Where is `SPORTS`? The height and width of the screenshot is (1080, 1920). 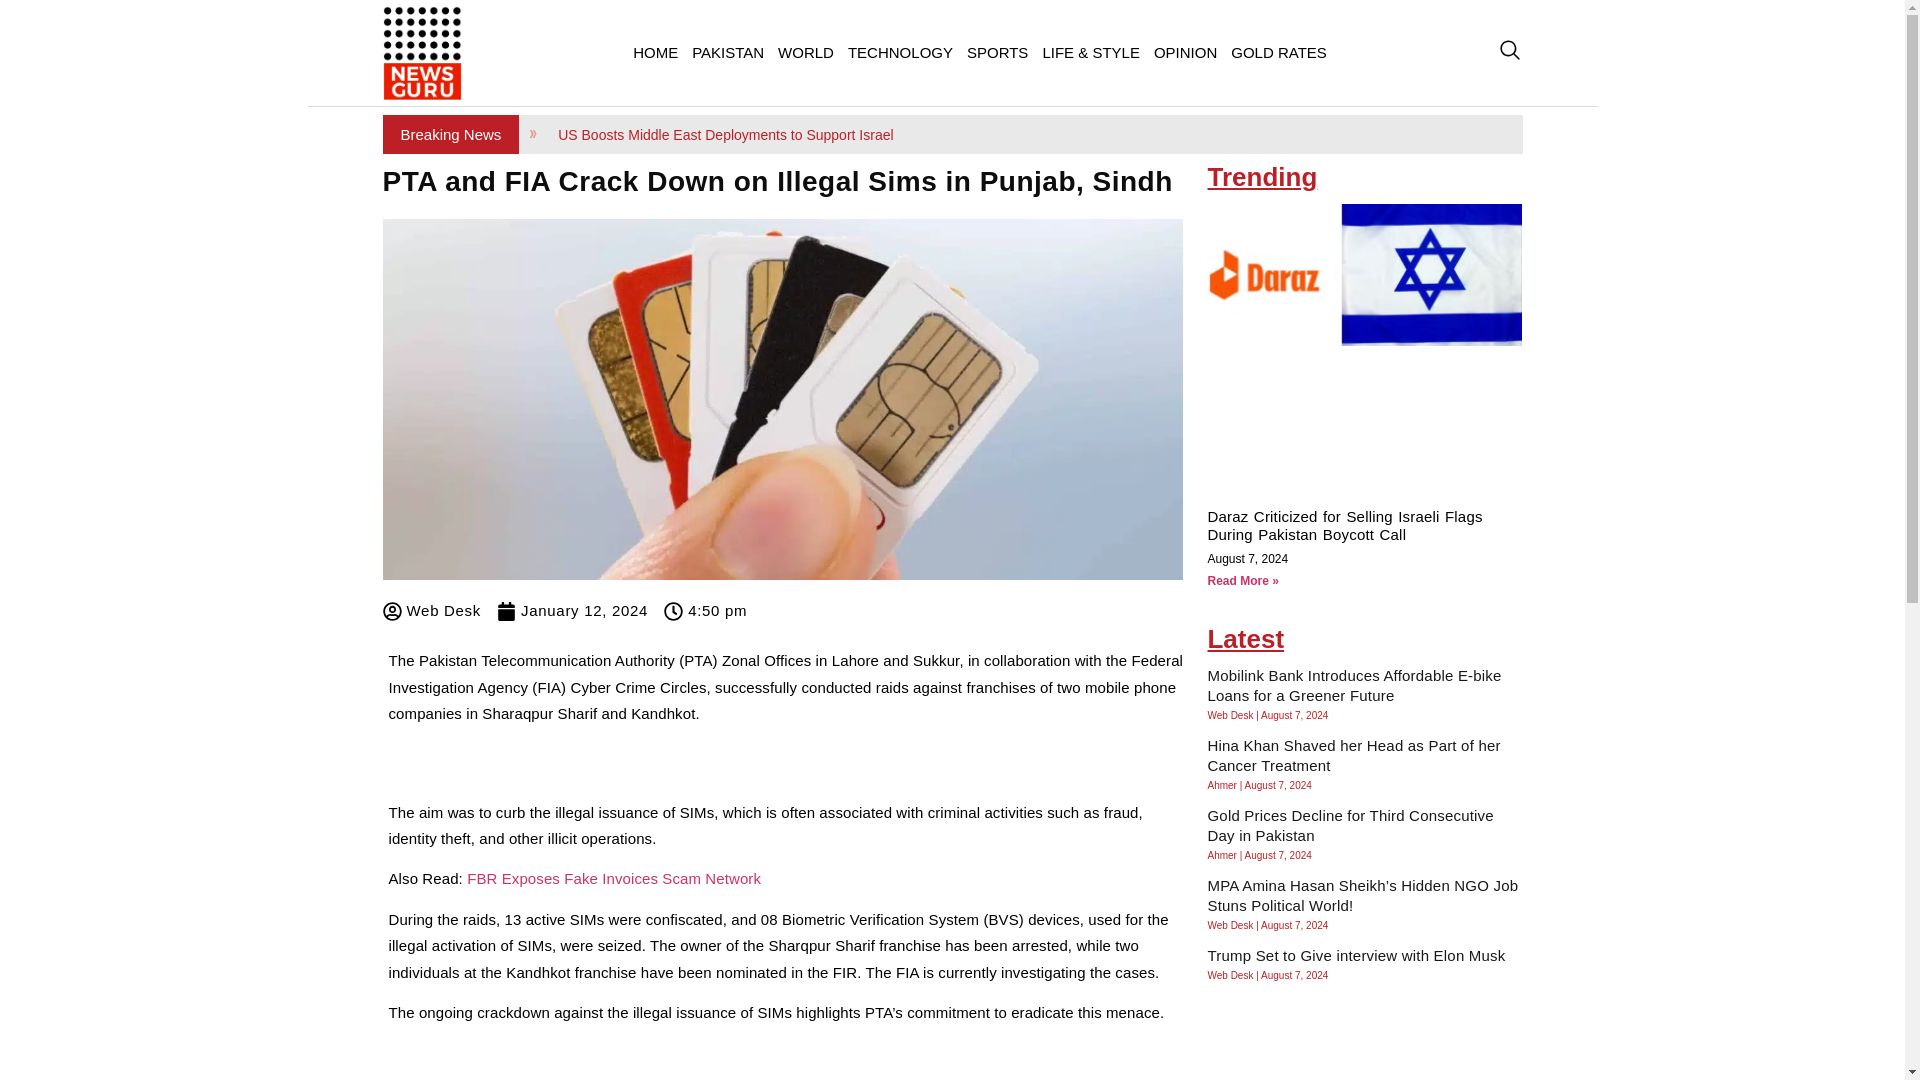
SPORTS is located at coordinates (997, 52).